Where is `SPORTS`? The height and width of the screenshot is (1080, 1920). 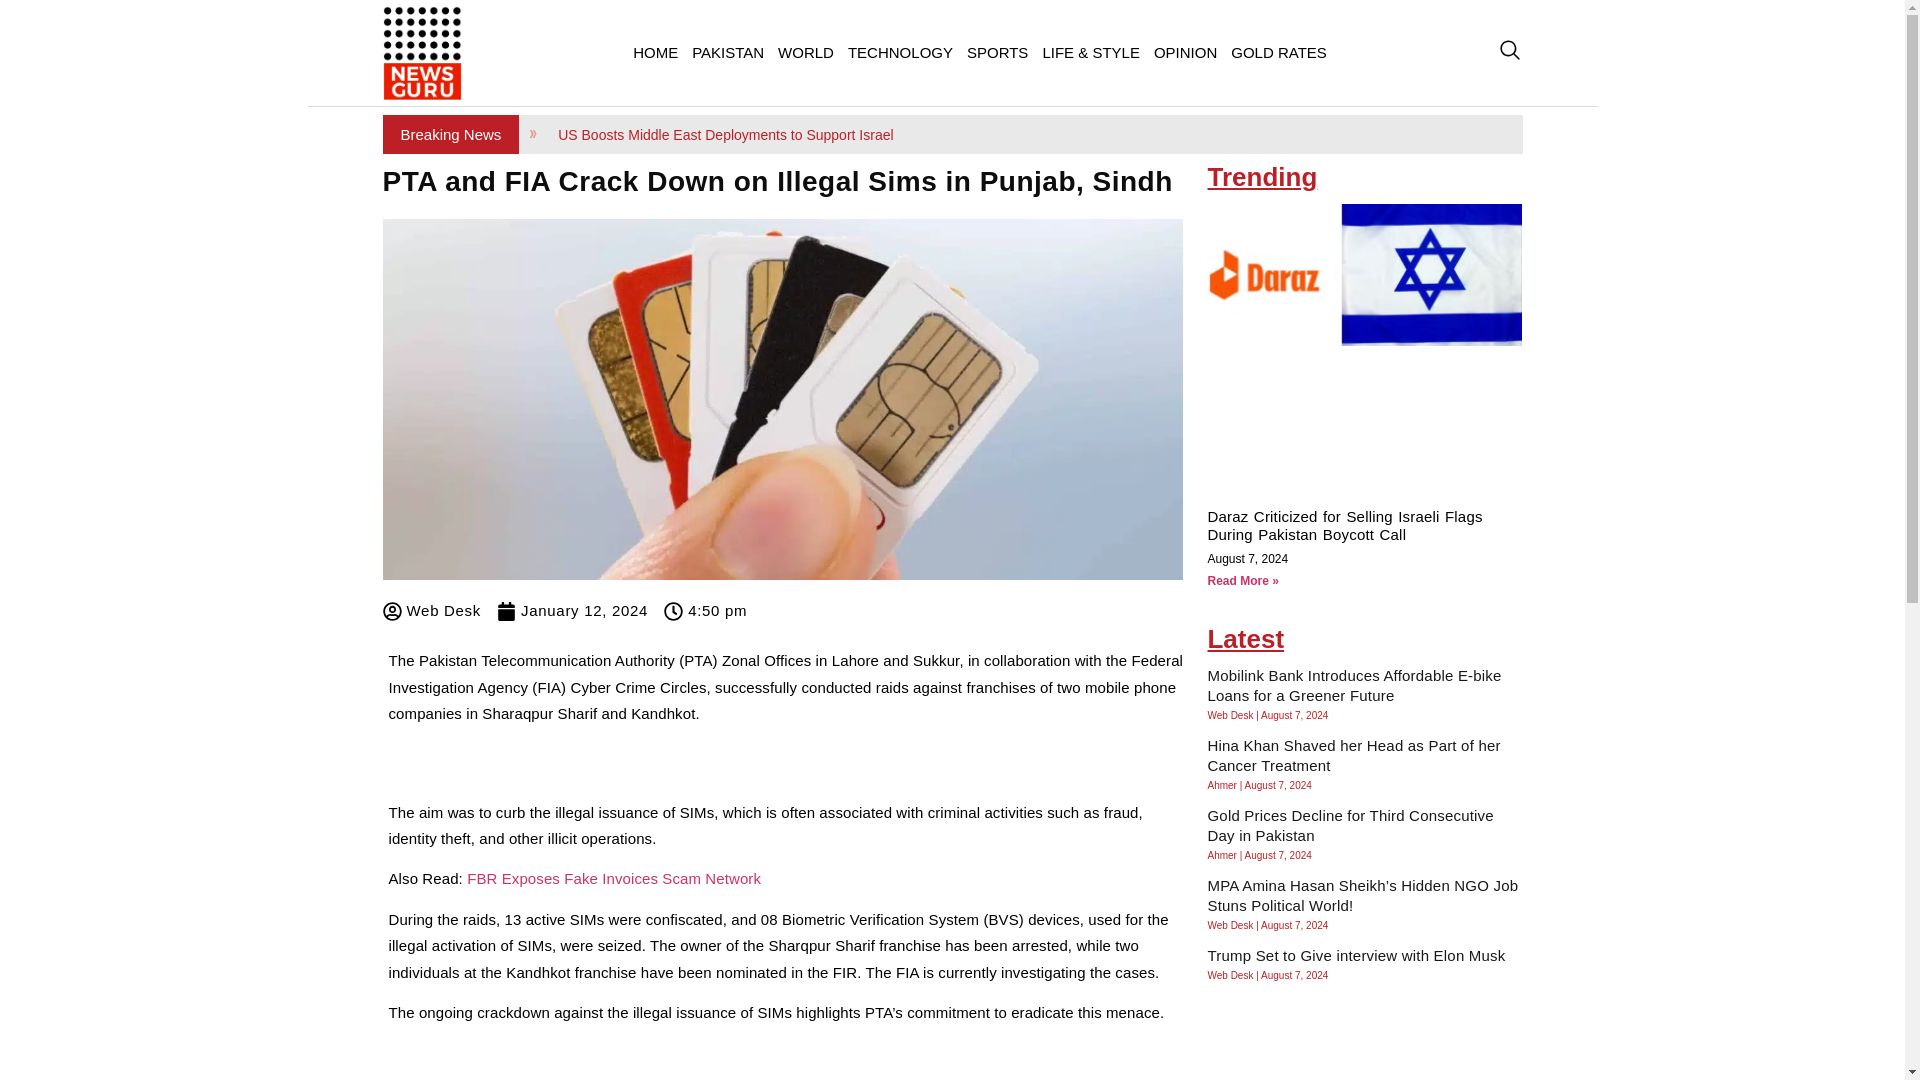
SPORTS is located at coordinates (997, 52).